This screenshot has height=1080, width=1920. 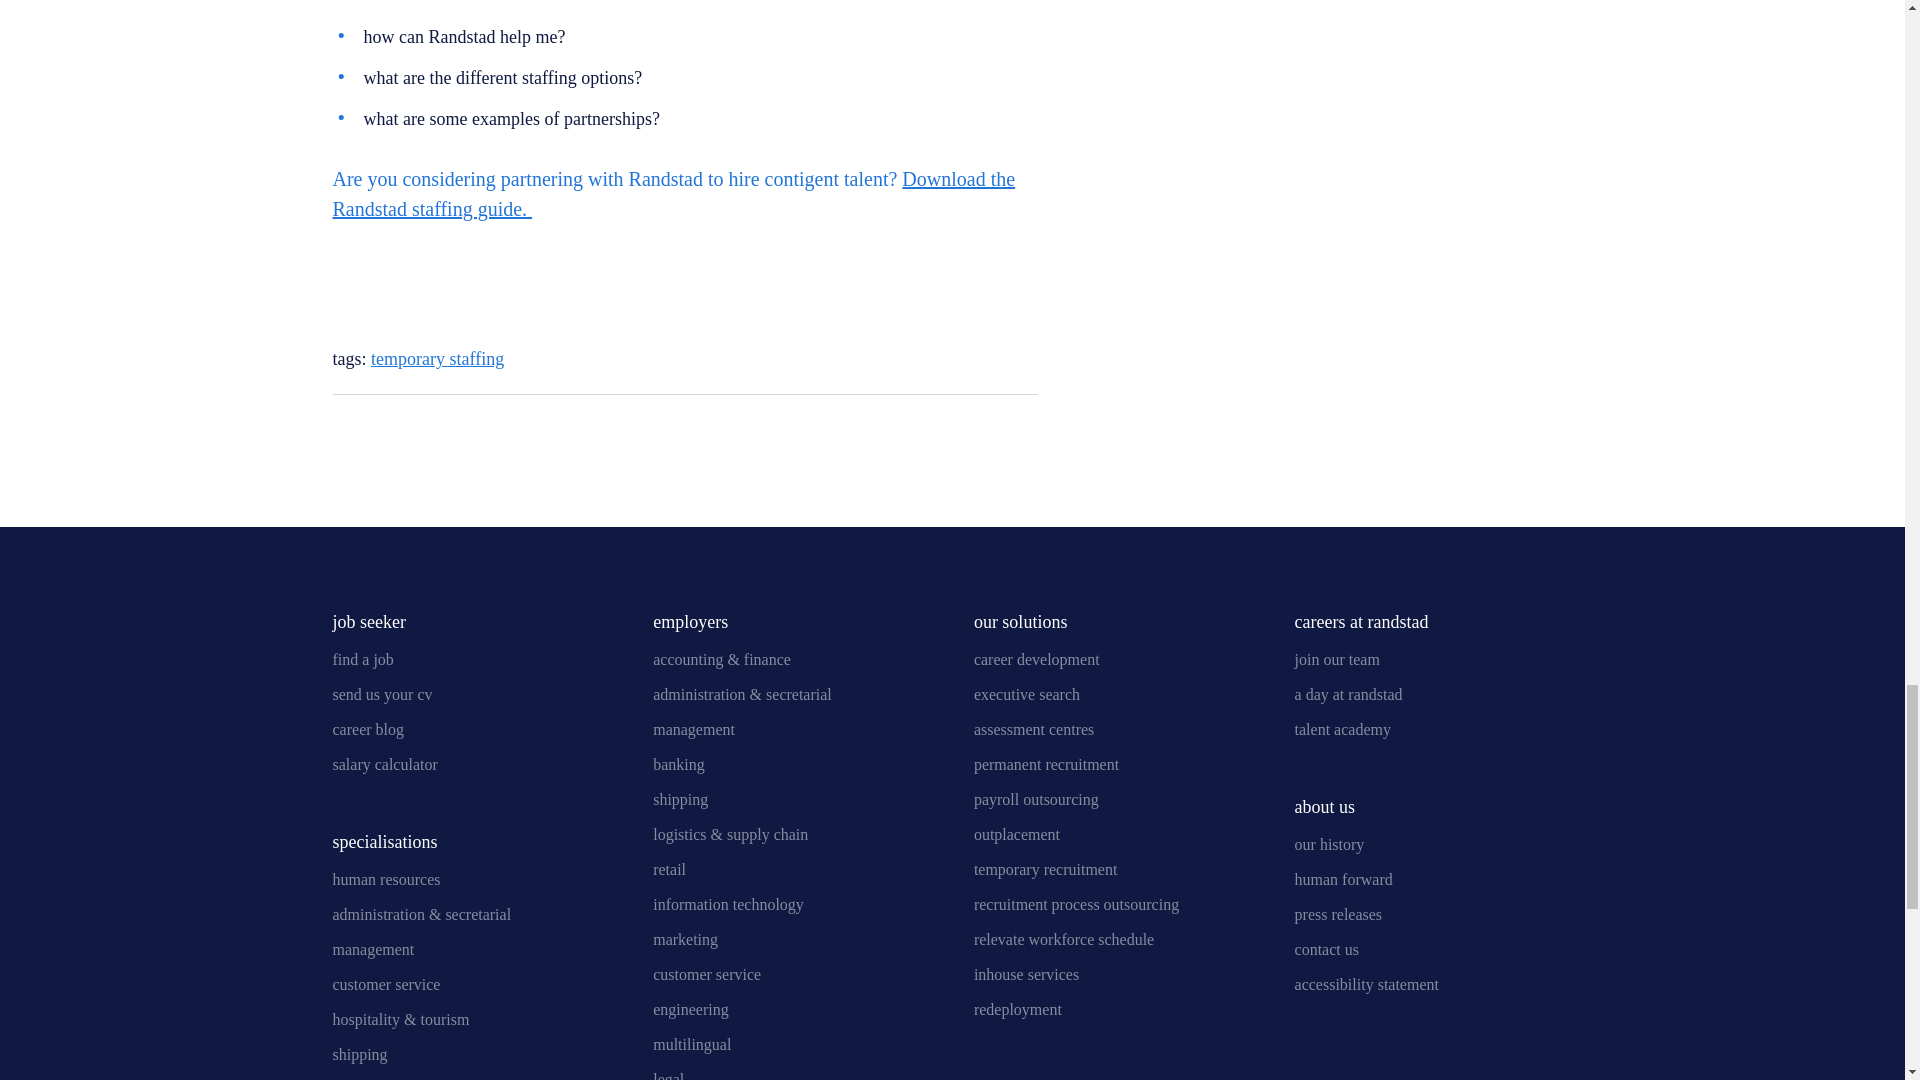 I want to click on share this article on twitter, so click(x=970, y=430).